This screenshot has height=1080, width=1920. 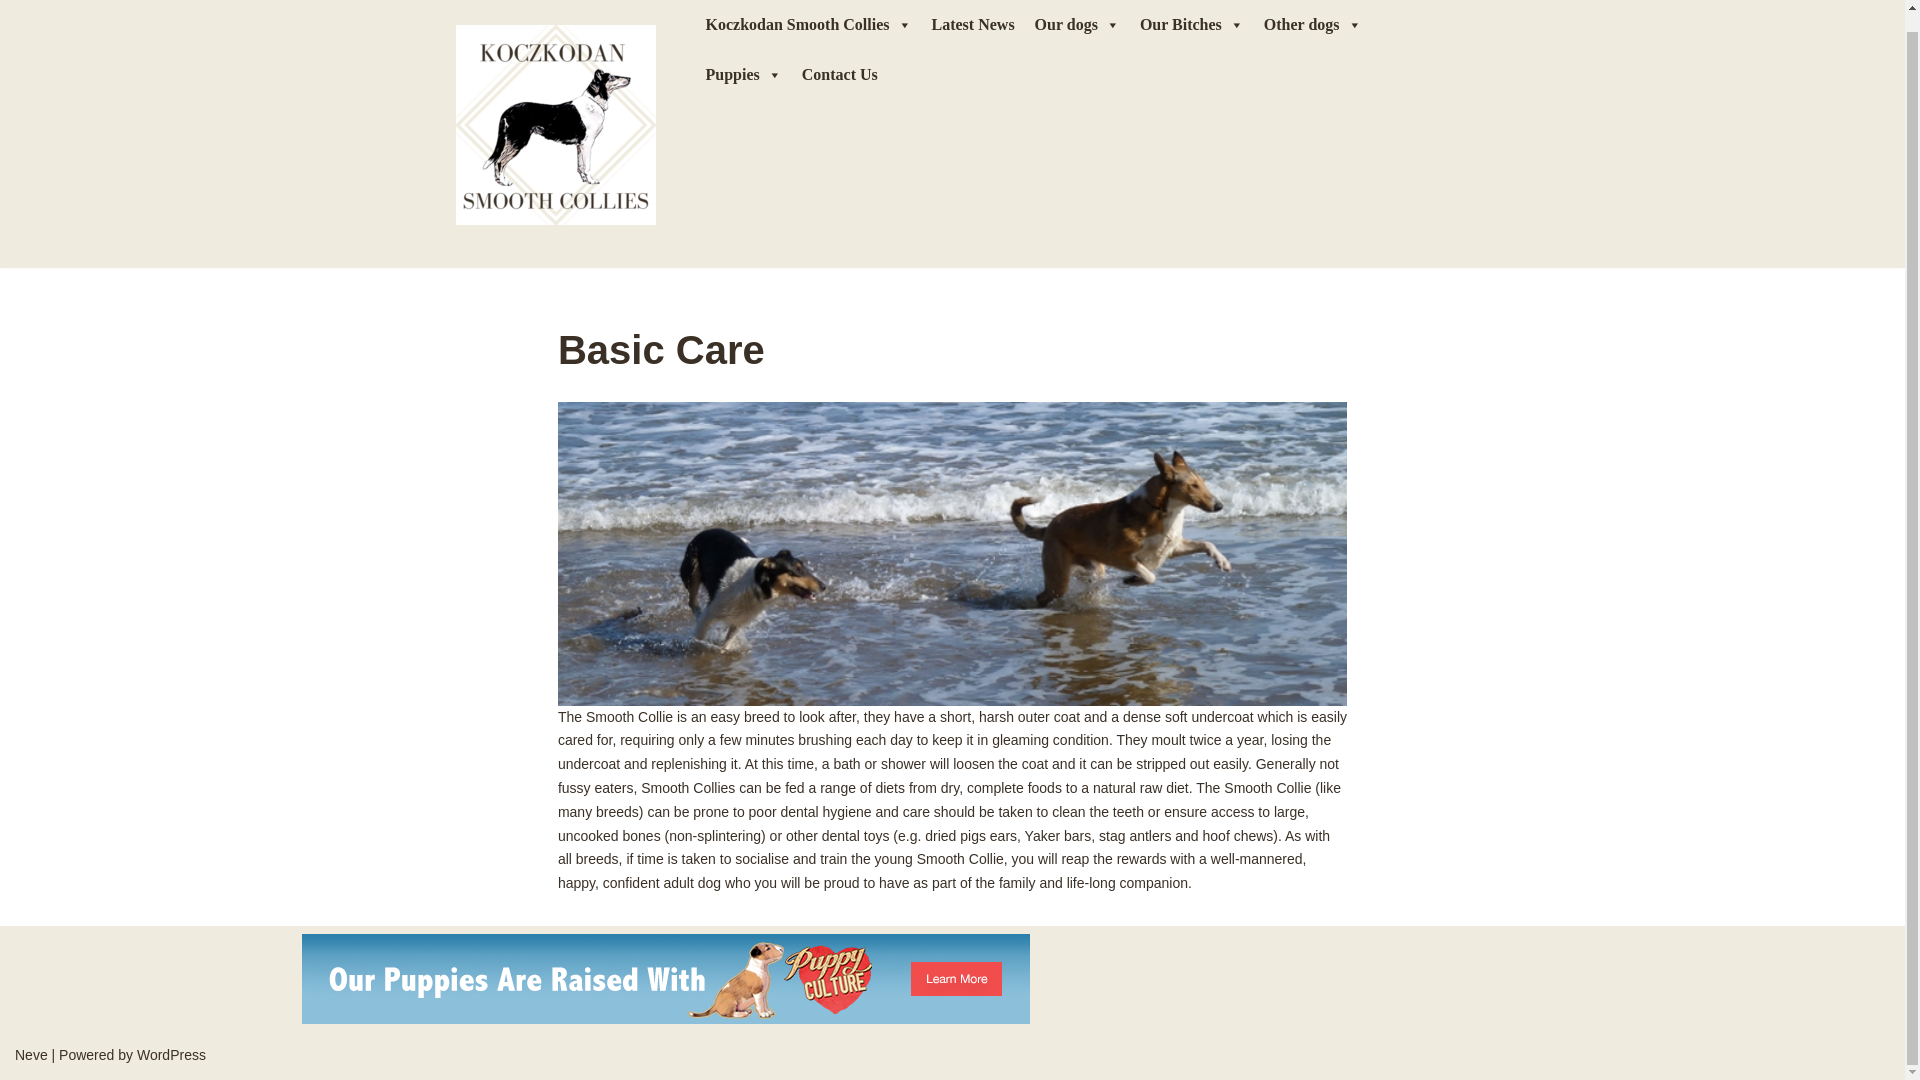 What do you see at coordinates (1312, 24) in the screenshot?
I see `Other dogs` at bounding box center [1312, 24].